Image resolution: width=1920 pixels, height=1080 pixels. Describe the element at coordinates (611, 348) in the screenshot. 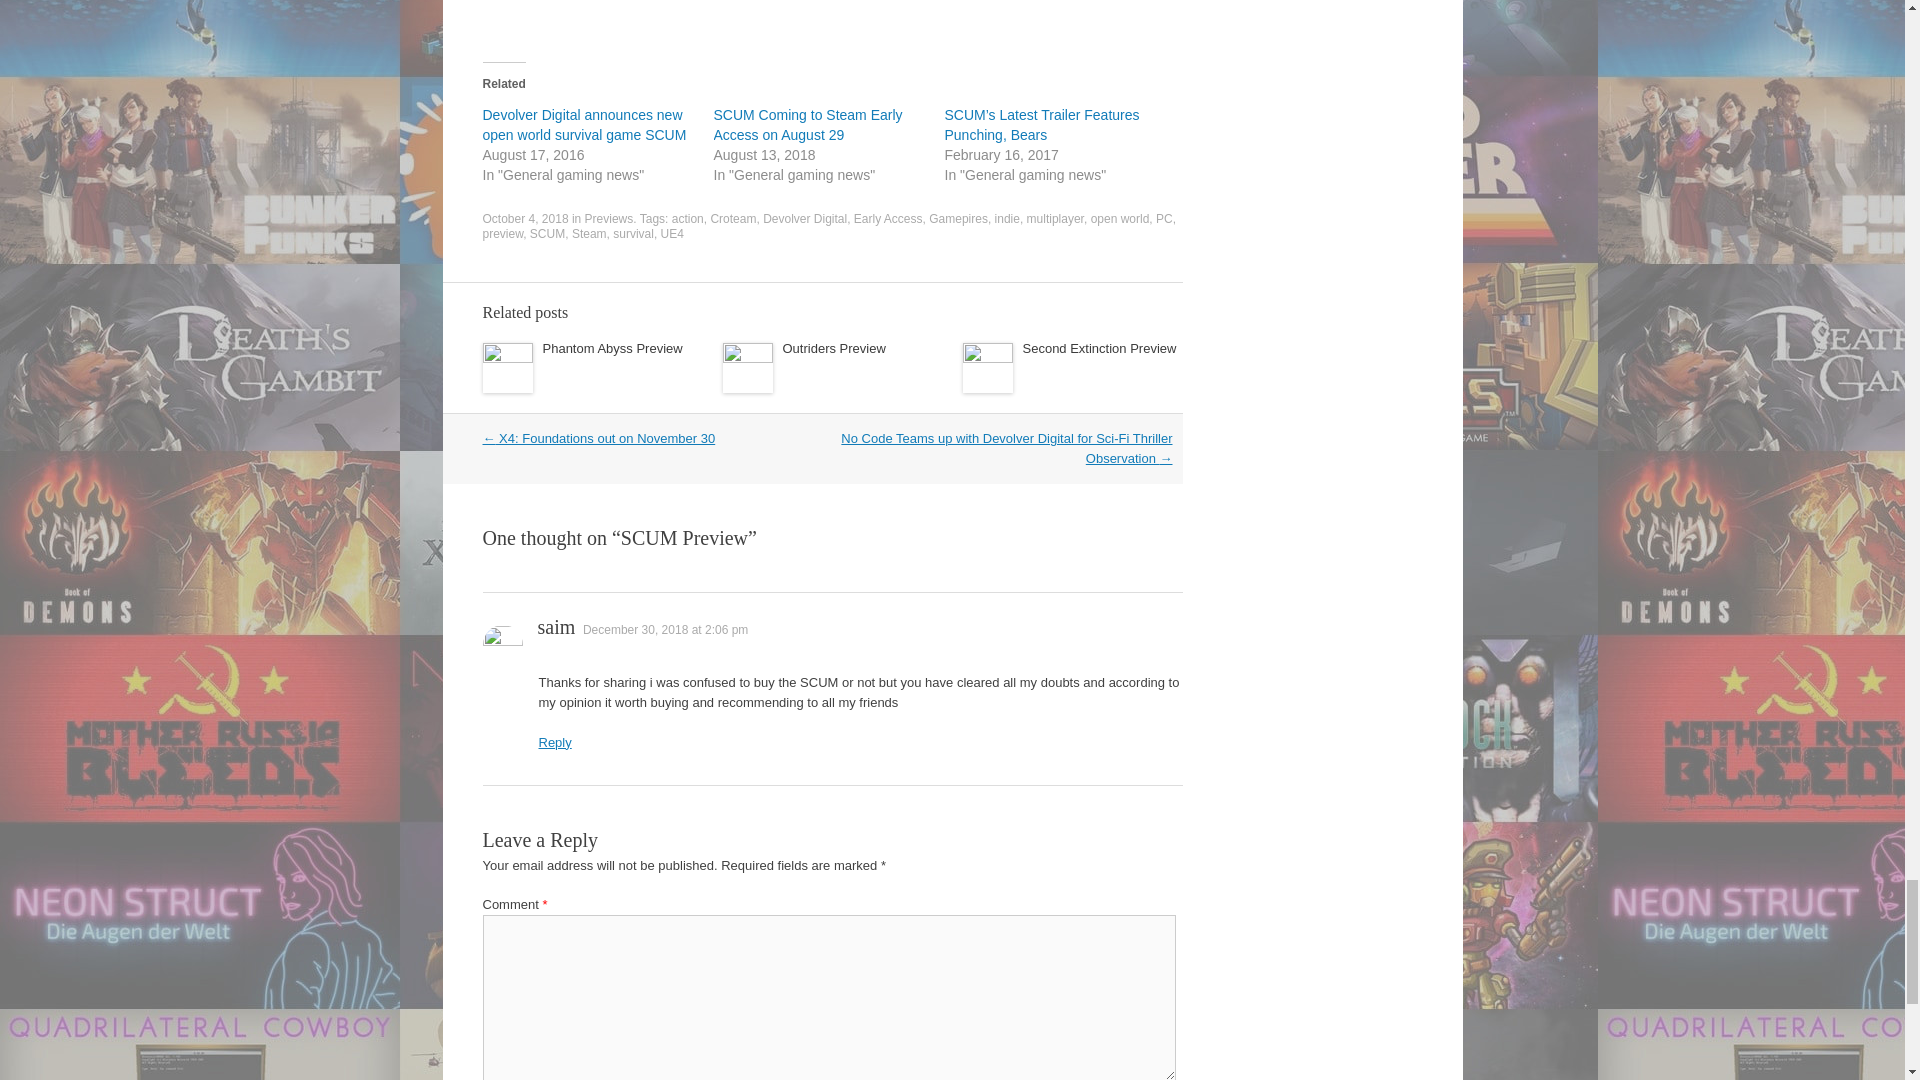

I see `Phantom Abyss Preview` at that location.